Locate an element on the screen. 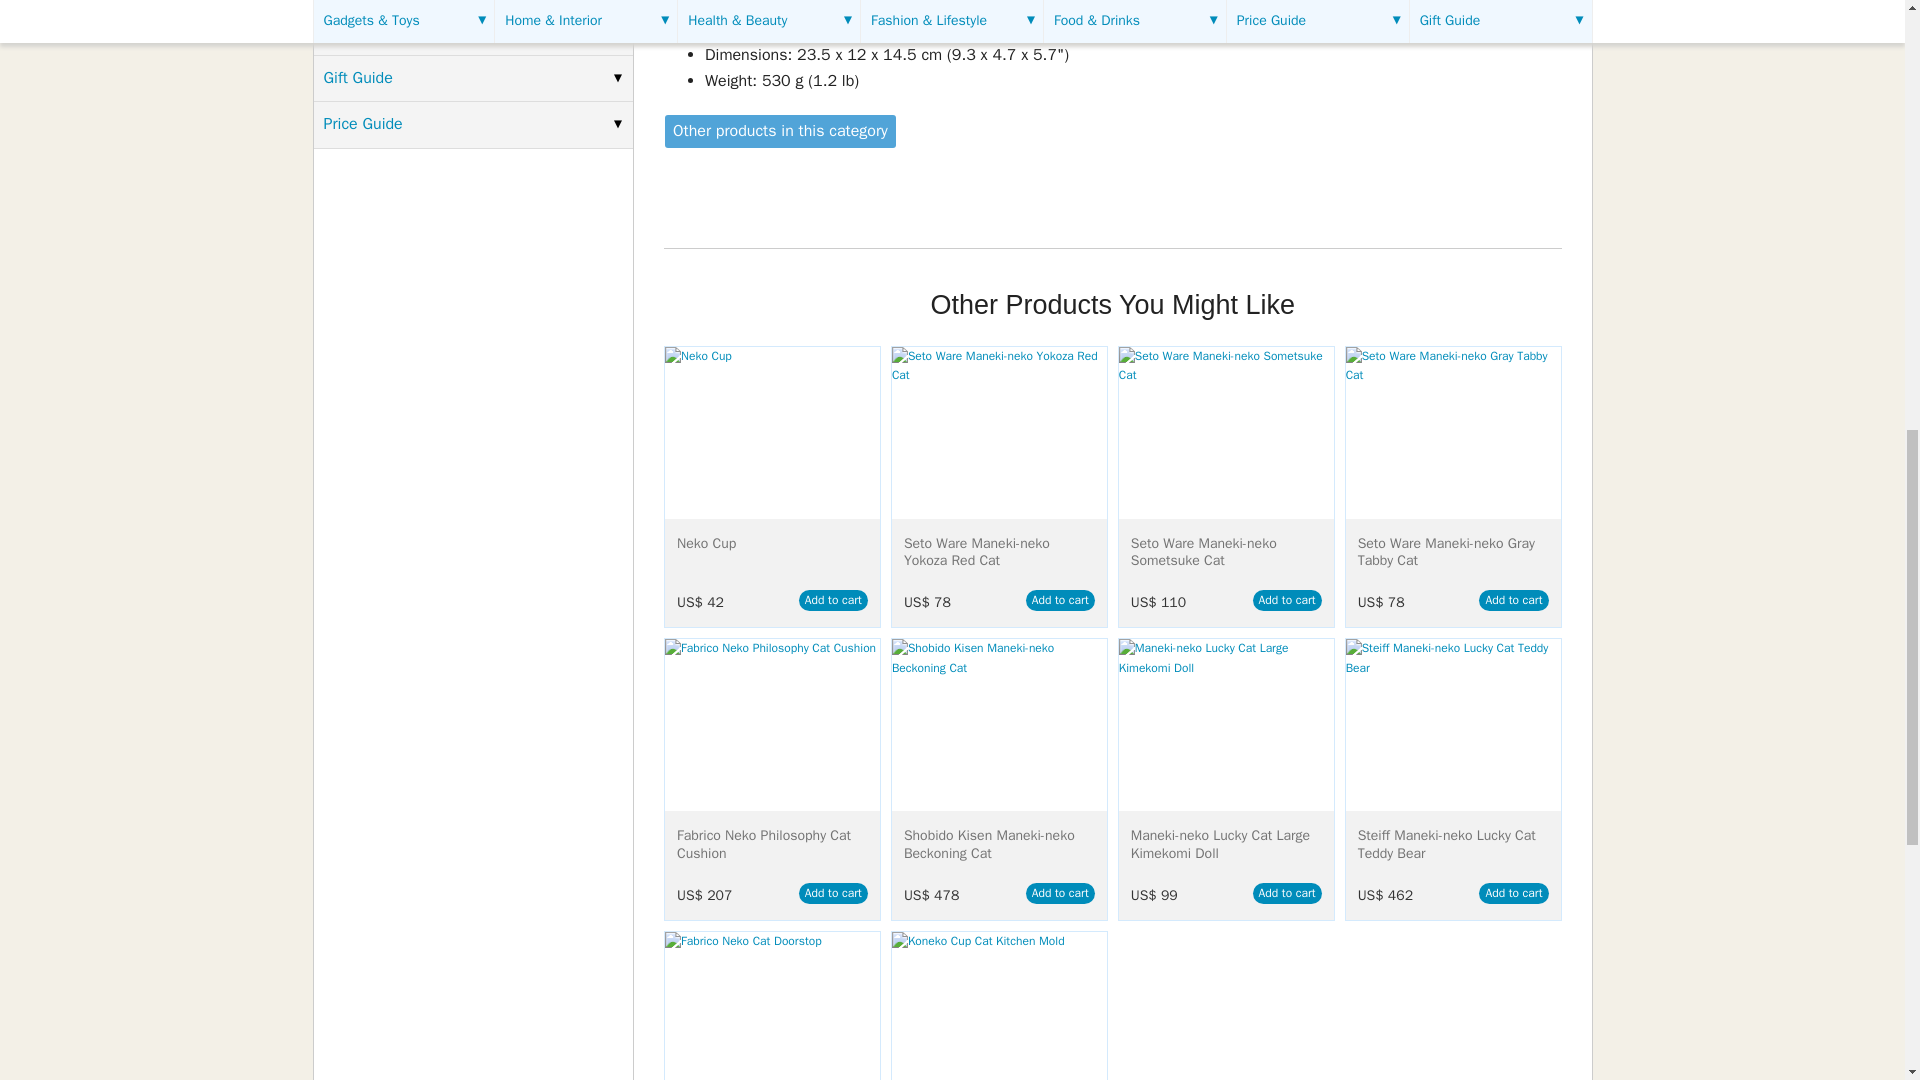   Koneko Cup Cat Kitchen Mold  is located at coordinates (1000, 1006).